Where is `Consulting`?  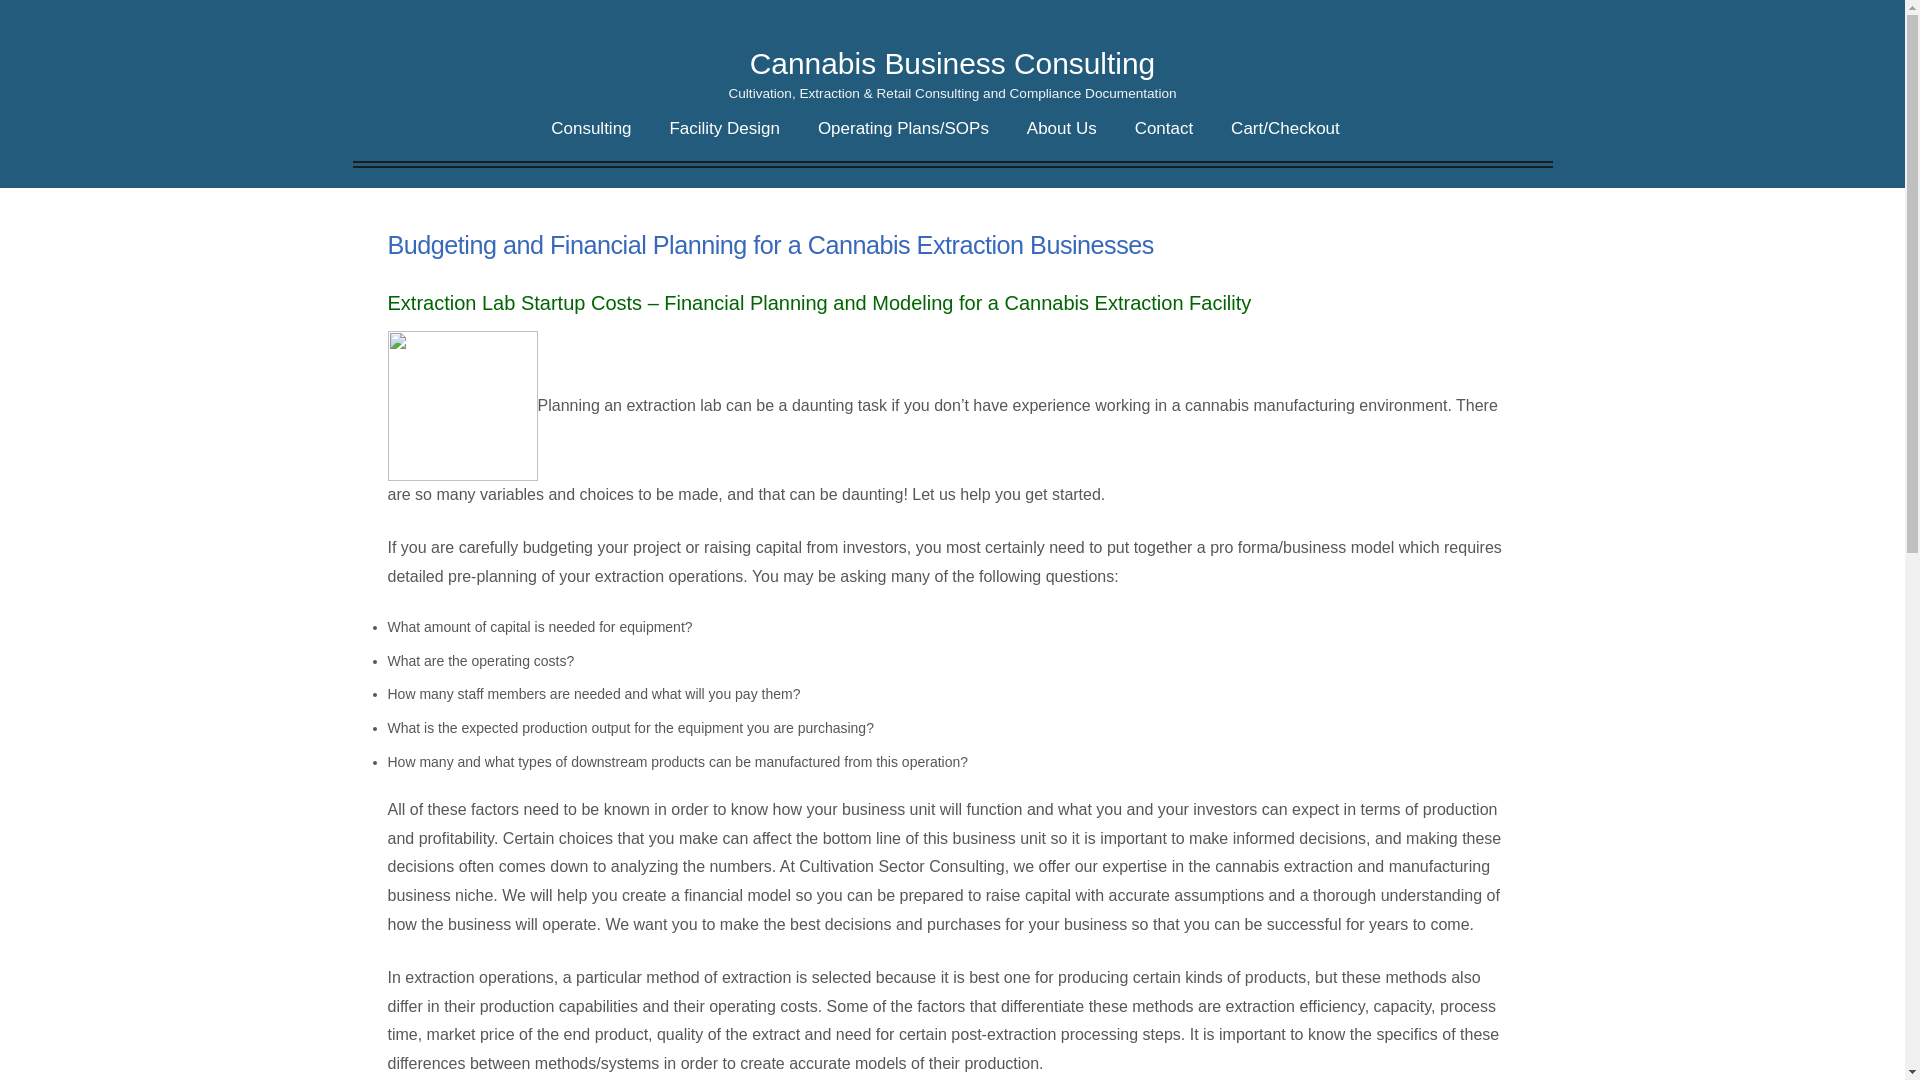 Consulting is located at coordinates (591, 128).